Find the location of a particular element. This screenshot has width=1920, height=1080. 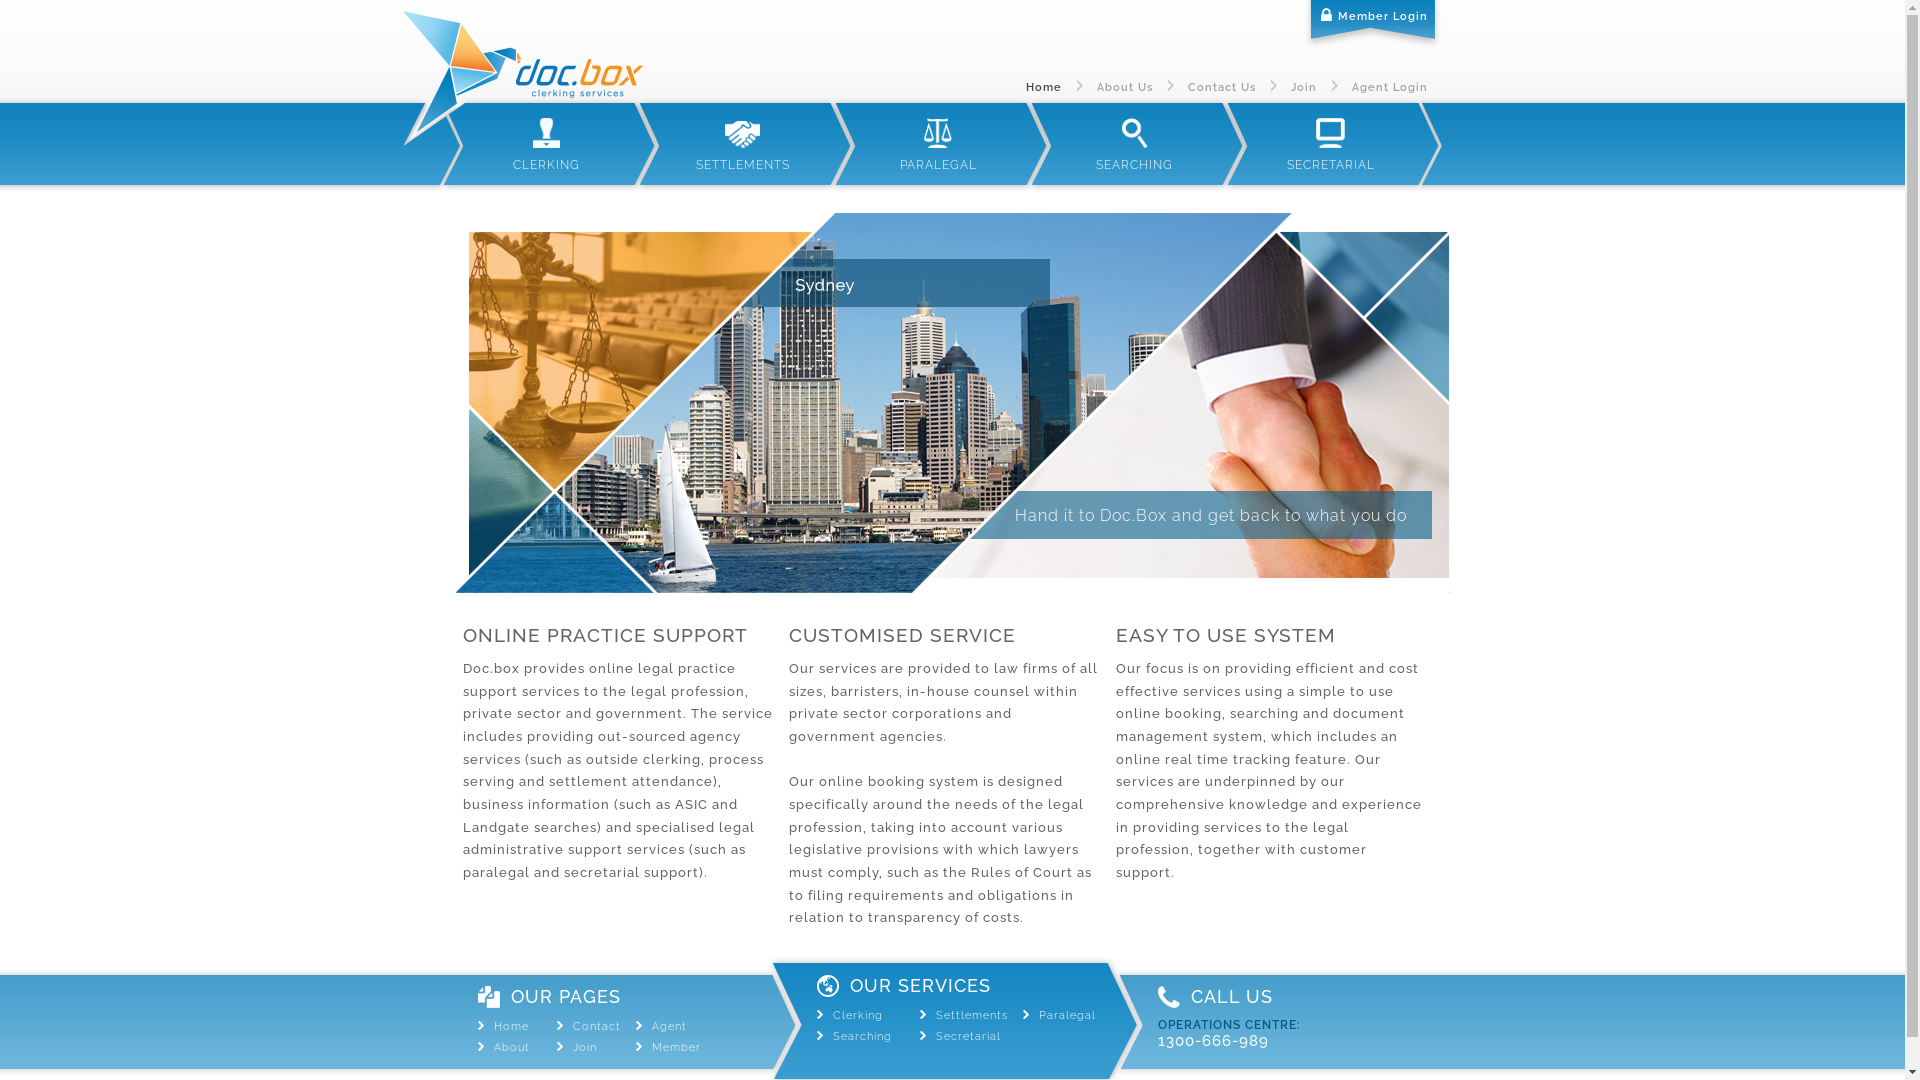

Home is located at coordinates (511, 1026).